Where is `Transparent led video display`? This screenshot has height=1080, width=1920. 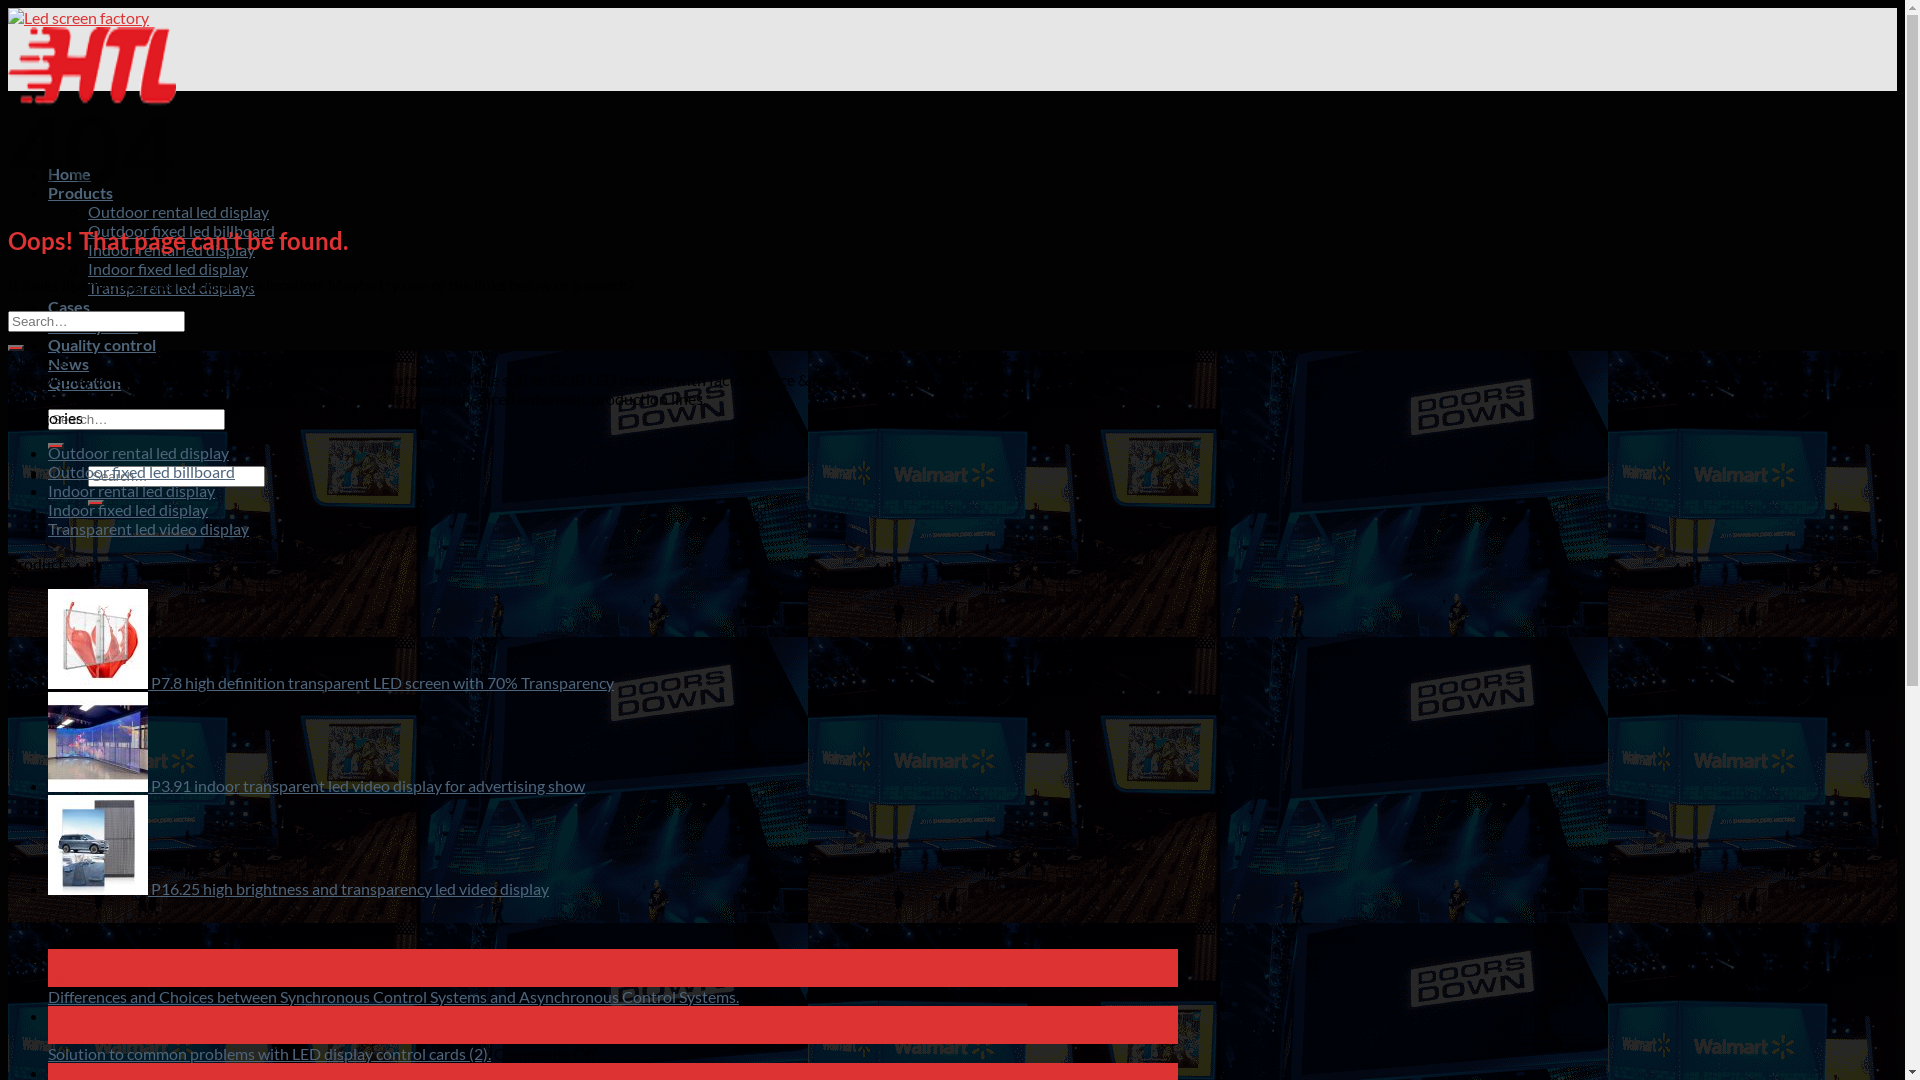
Transparent led video display is located at coordinates (148, 528).